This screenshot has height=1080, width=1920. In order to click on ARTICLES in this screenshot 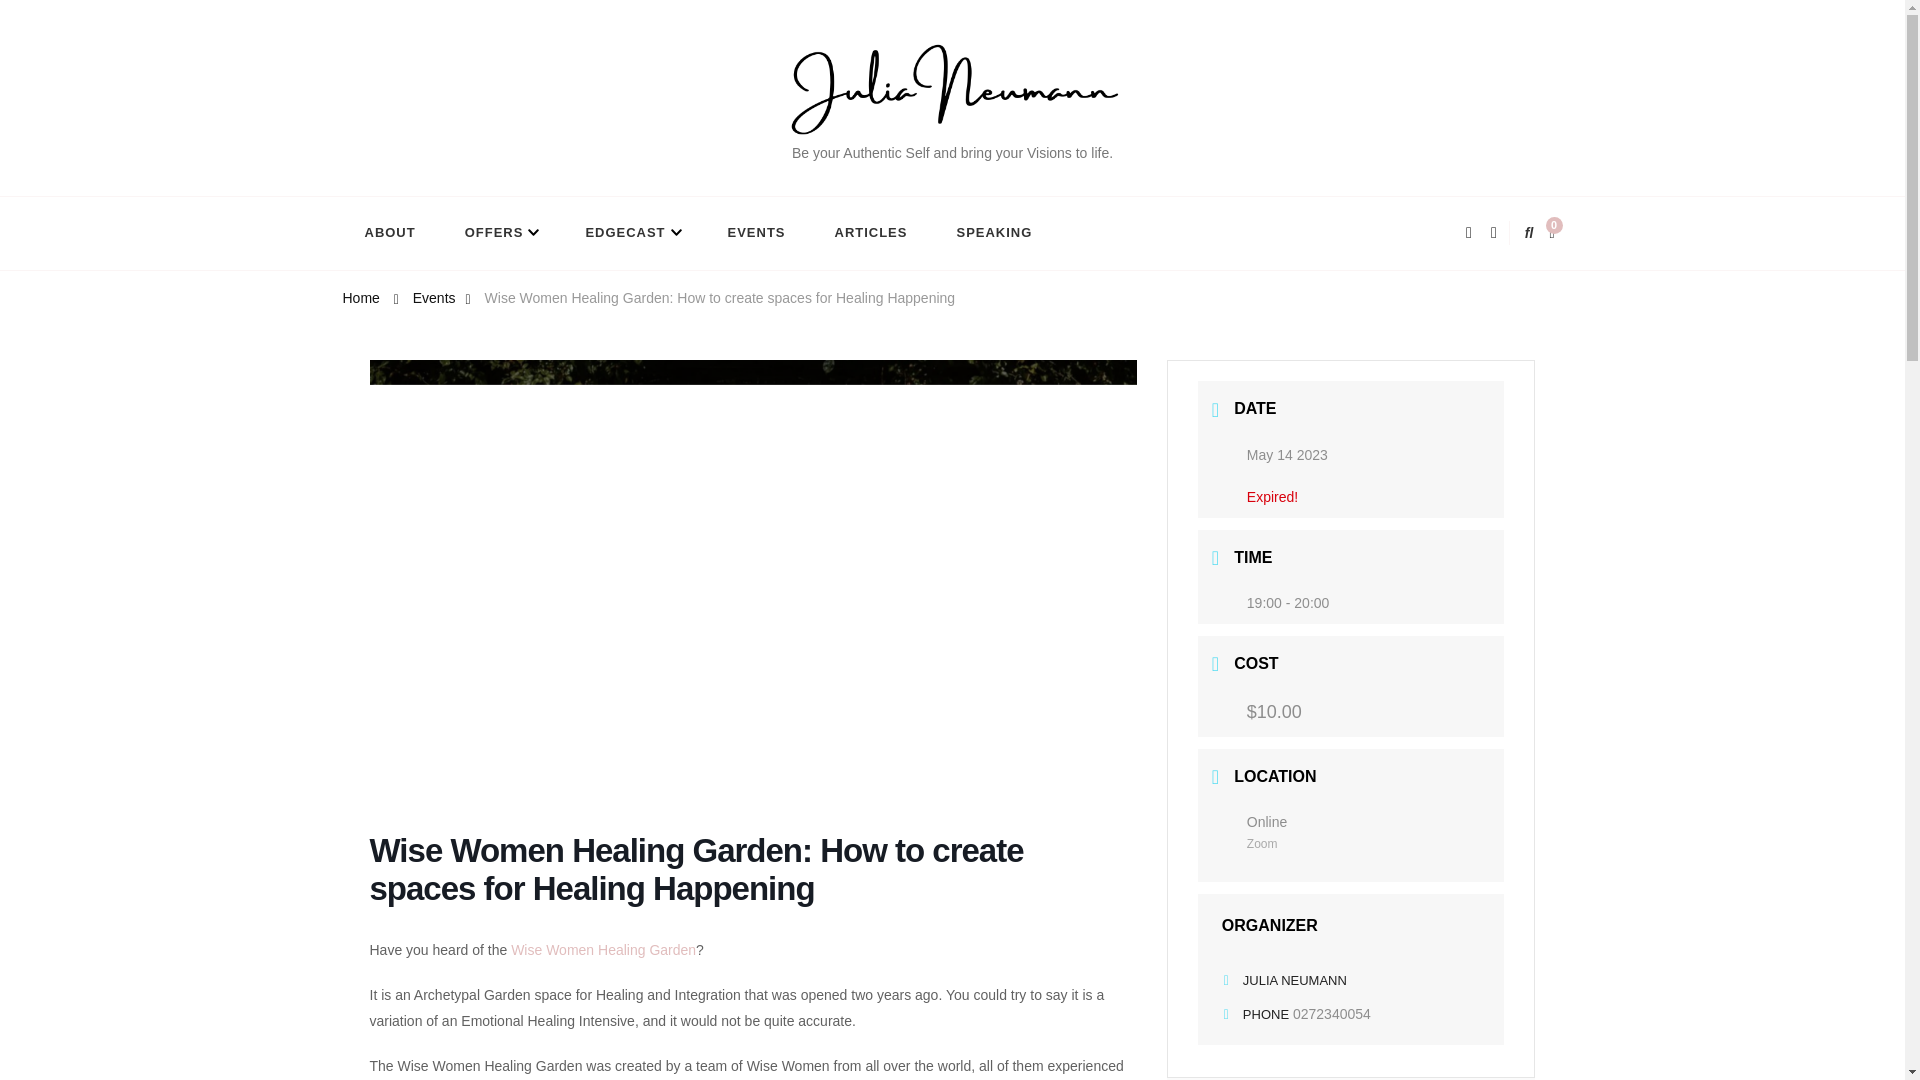, I will do `click(870, 234)`.